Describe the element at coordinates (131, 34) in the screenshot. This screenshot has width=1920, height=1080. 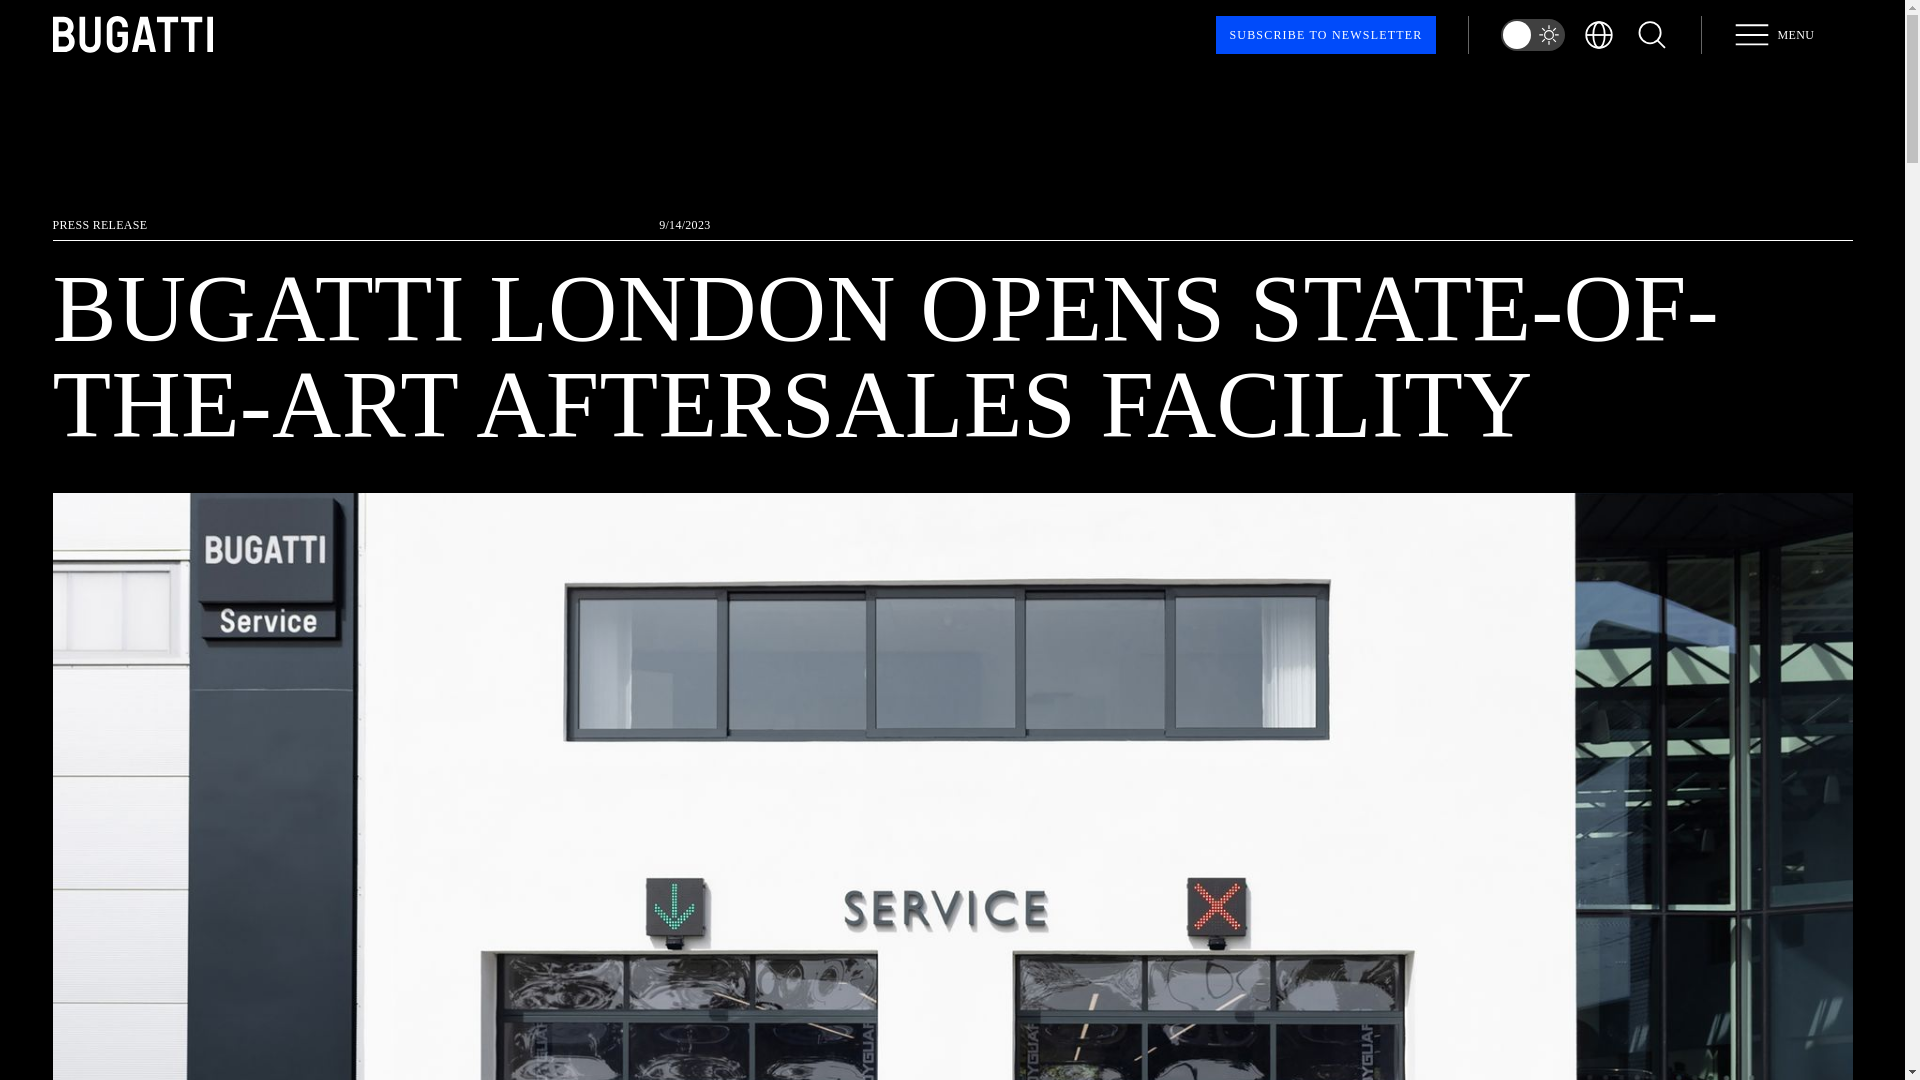
I see `Bugatti` at that location.